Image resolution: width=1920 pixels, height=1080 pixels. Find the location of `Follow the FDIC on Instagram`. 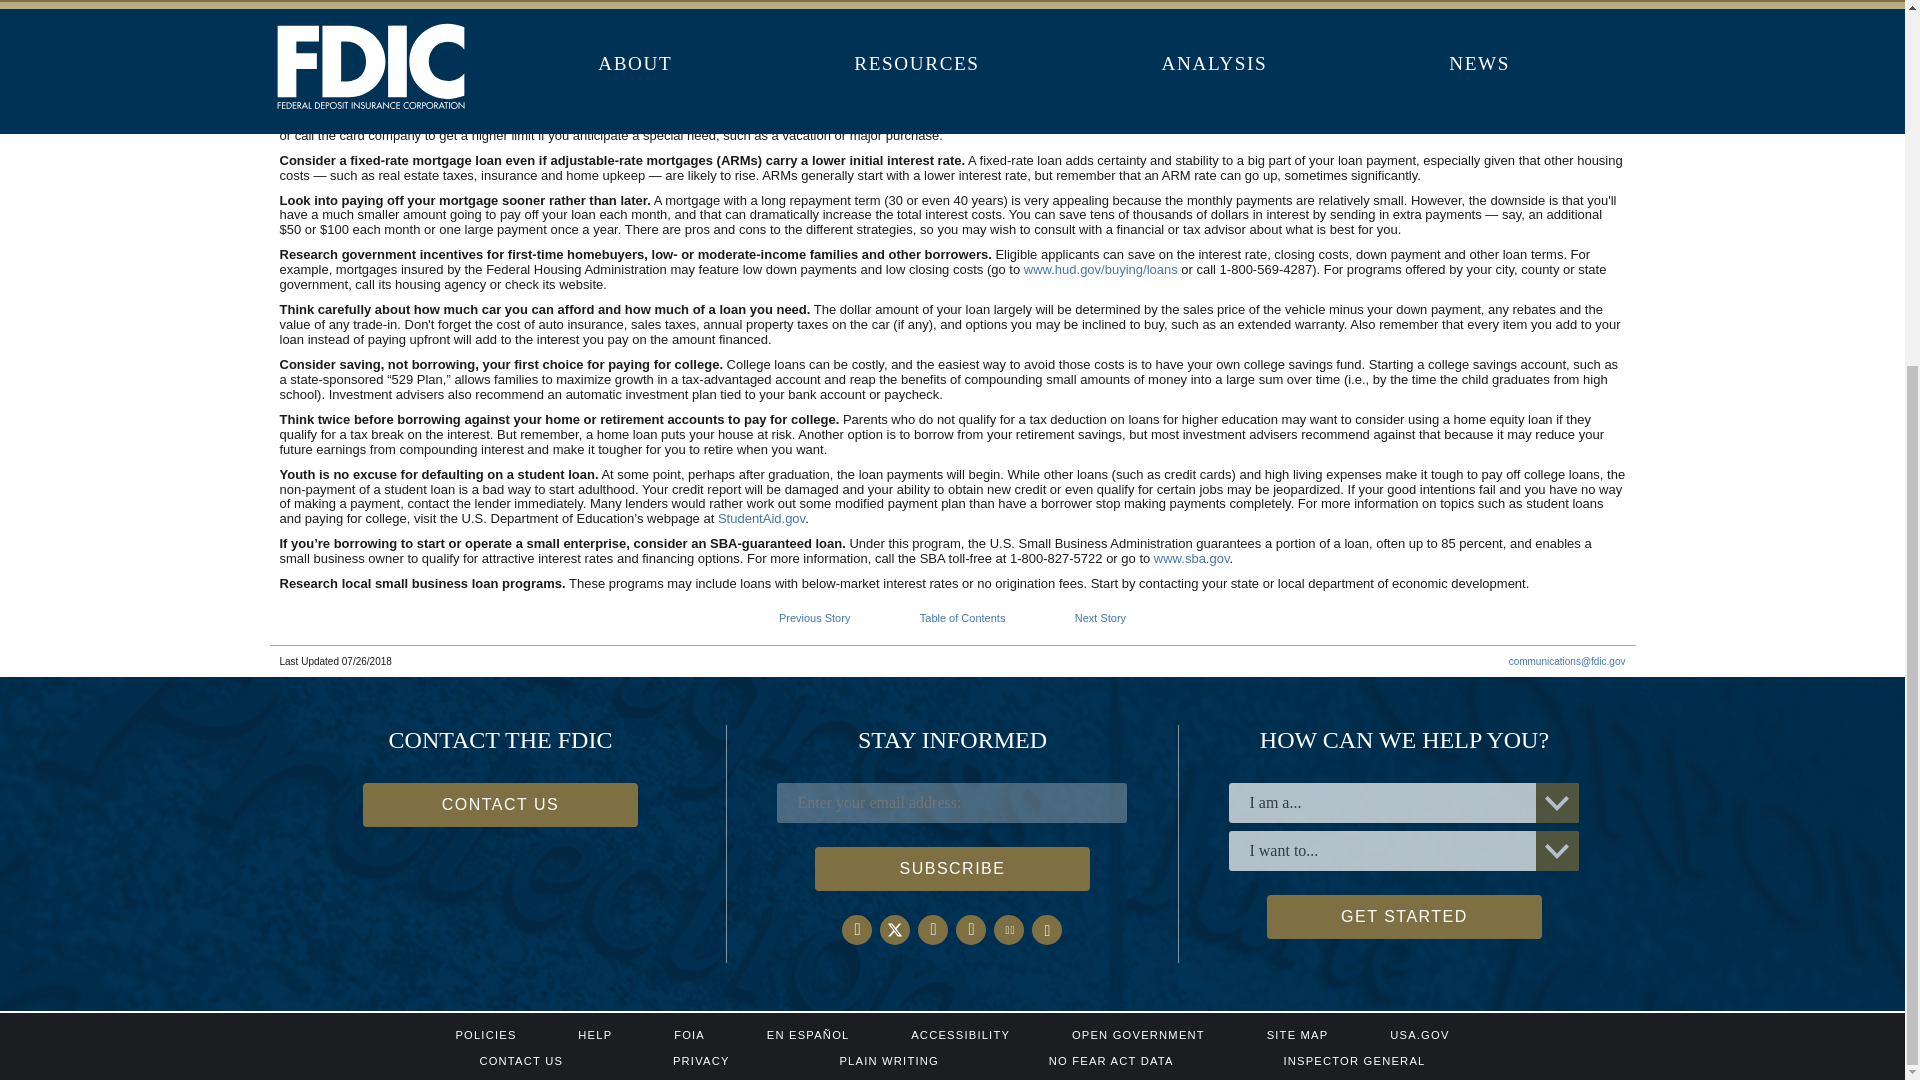

Follow the FDIC on Instagram is located at coordinates (932, 930).